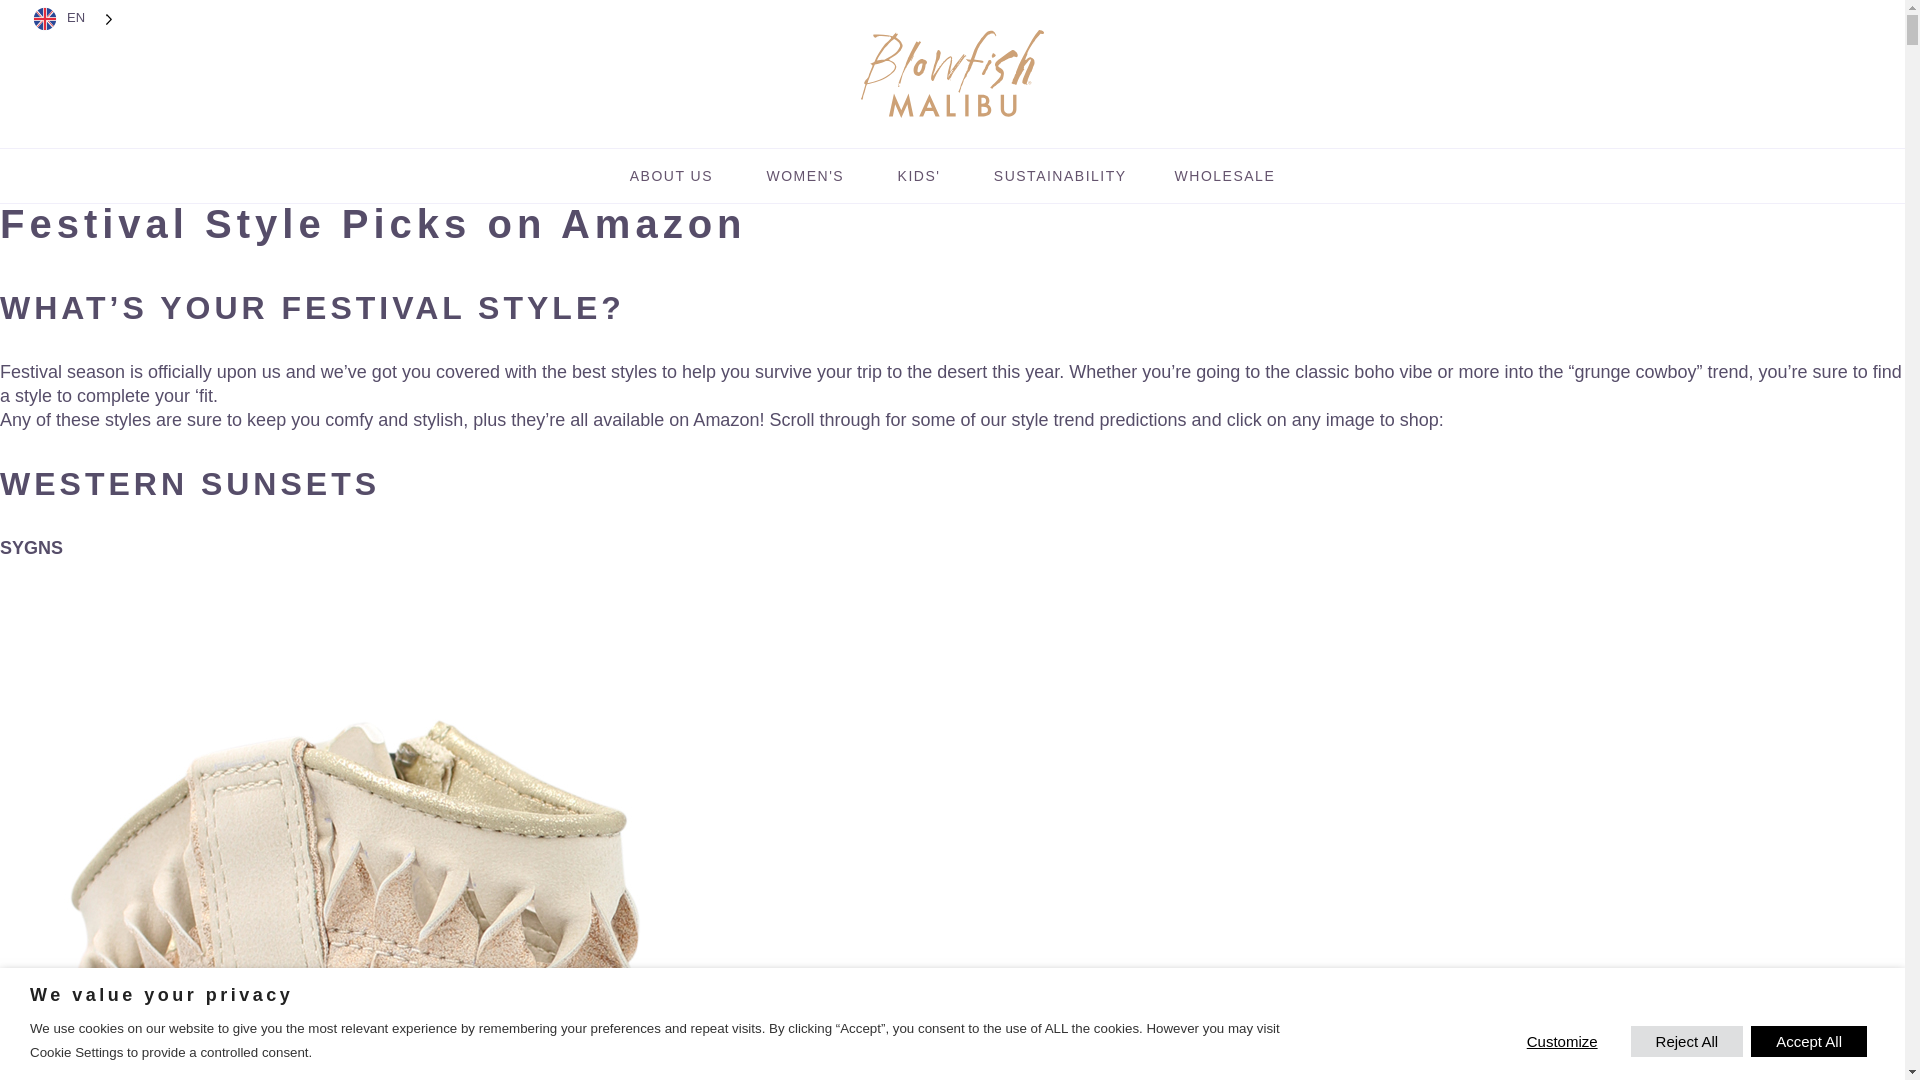  I want to click on WHOLESALE, so click(1226, 176).